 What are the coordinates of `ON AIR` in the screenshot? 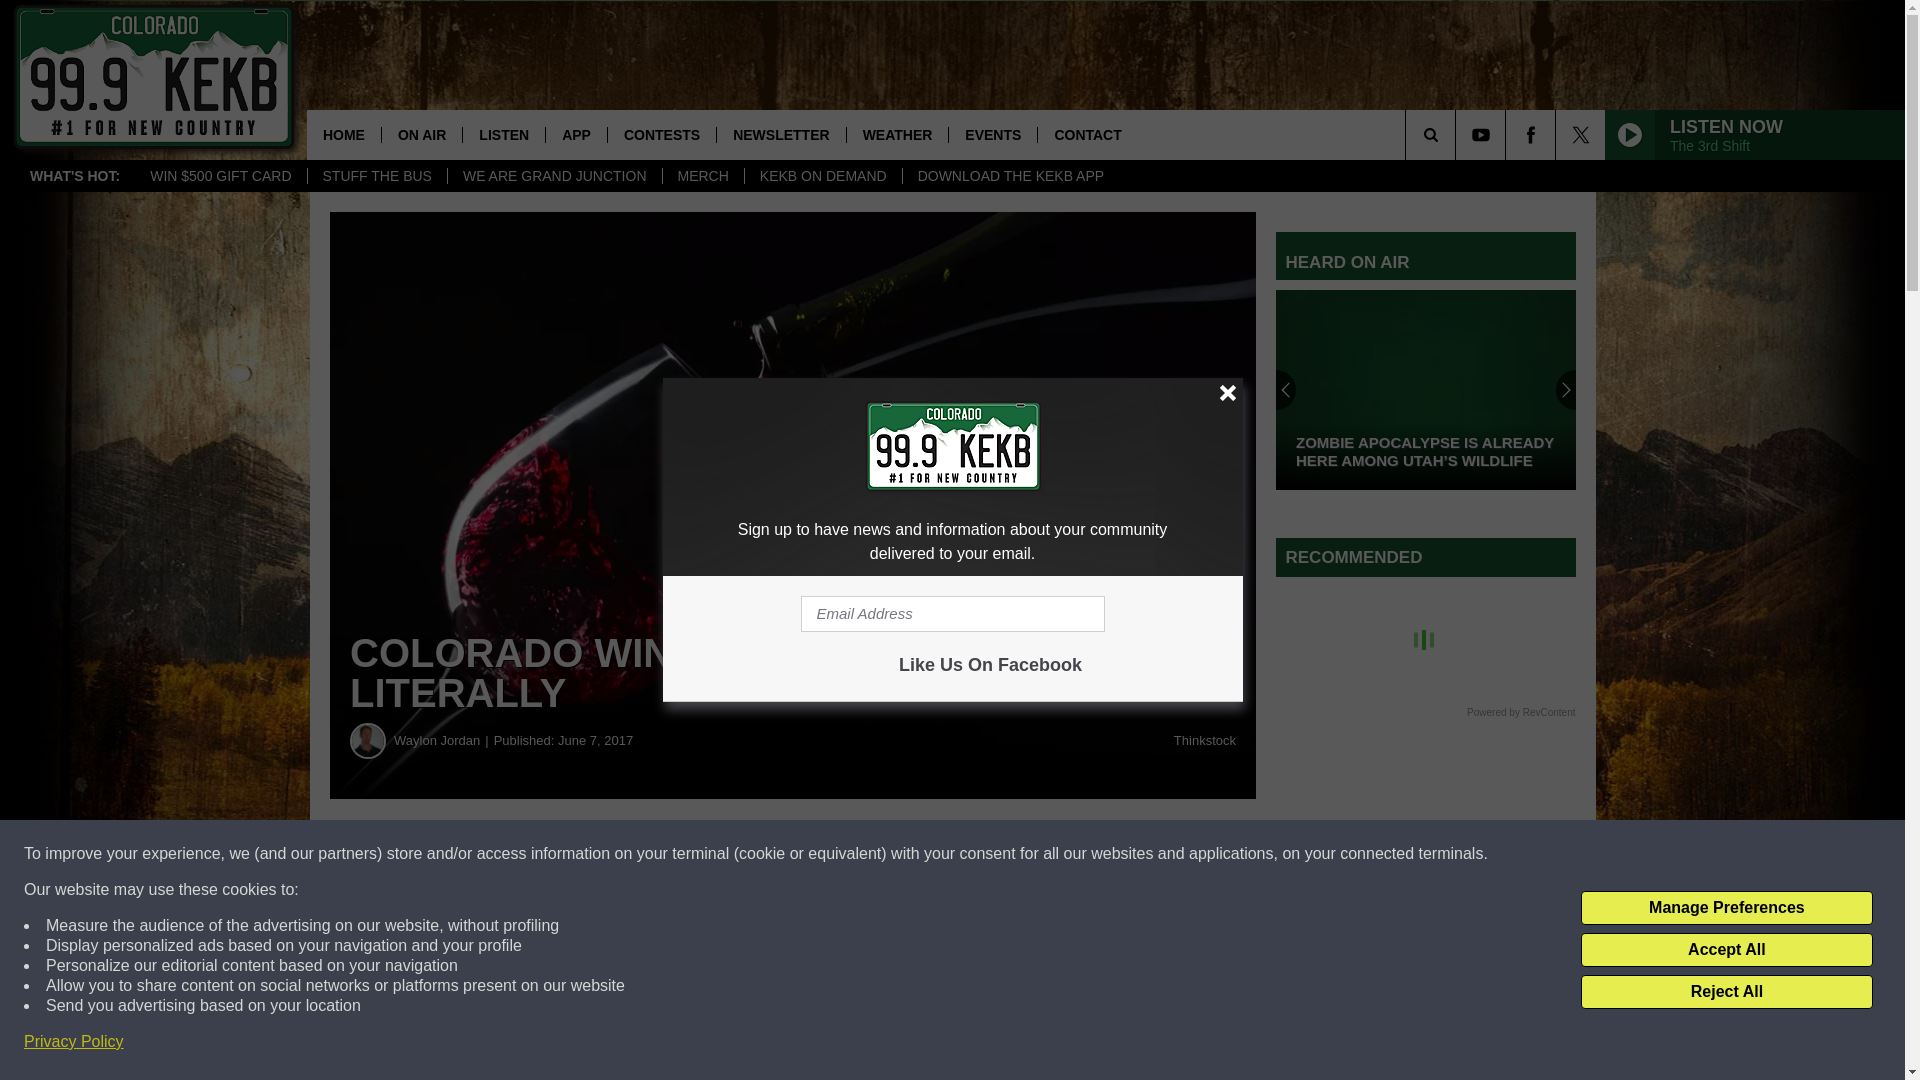 It's located at (421, 134).